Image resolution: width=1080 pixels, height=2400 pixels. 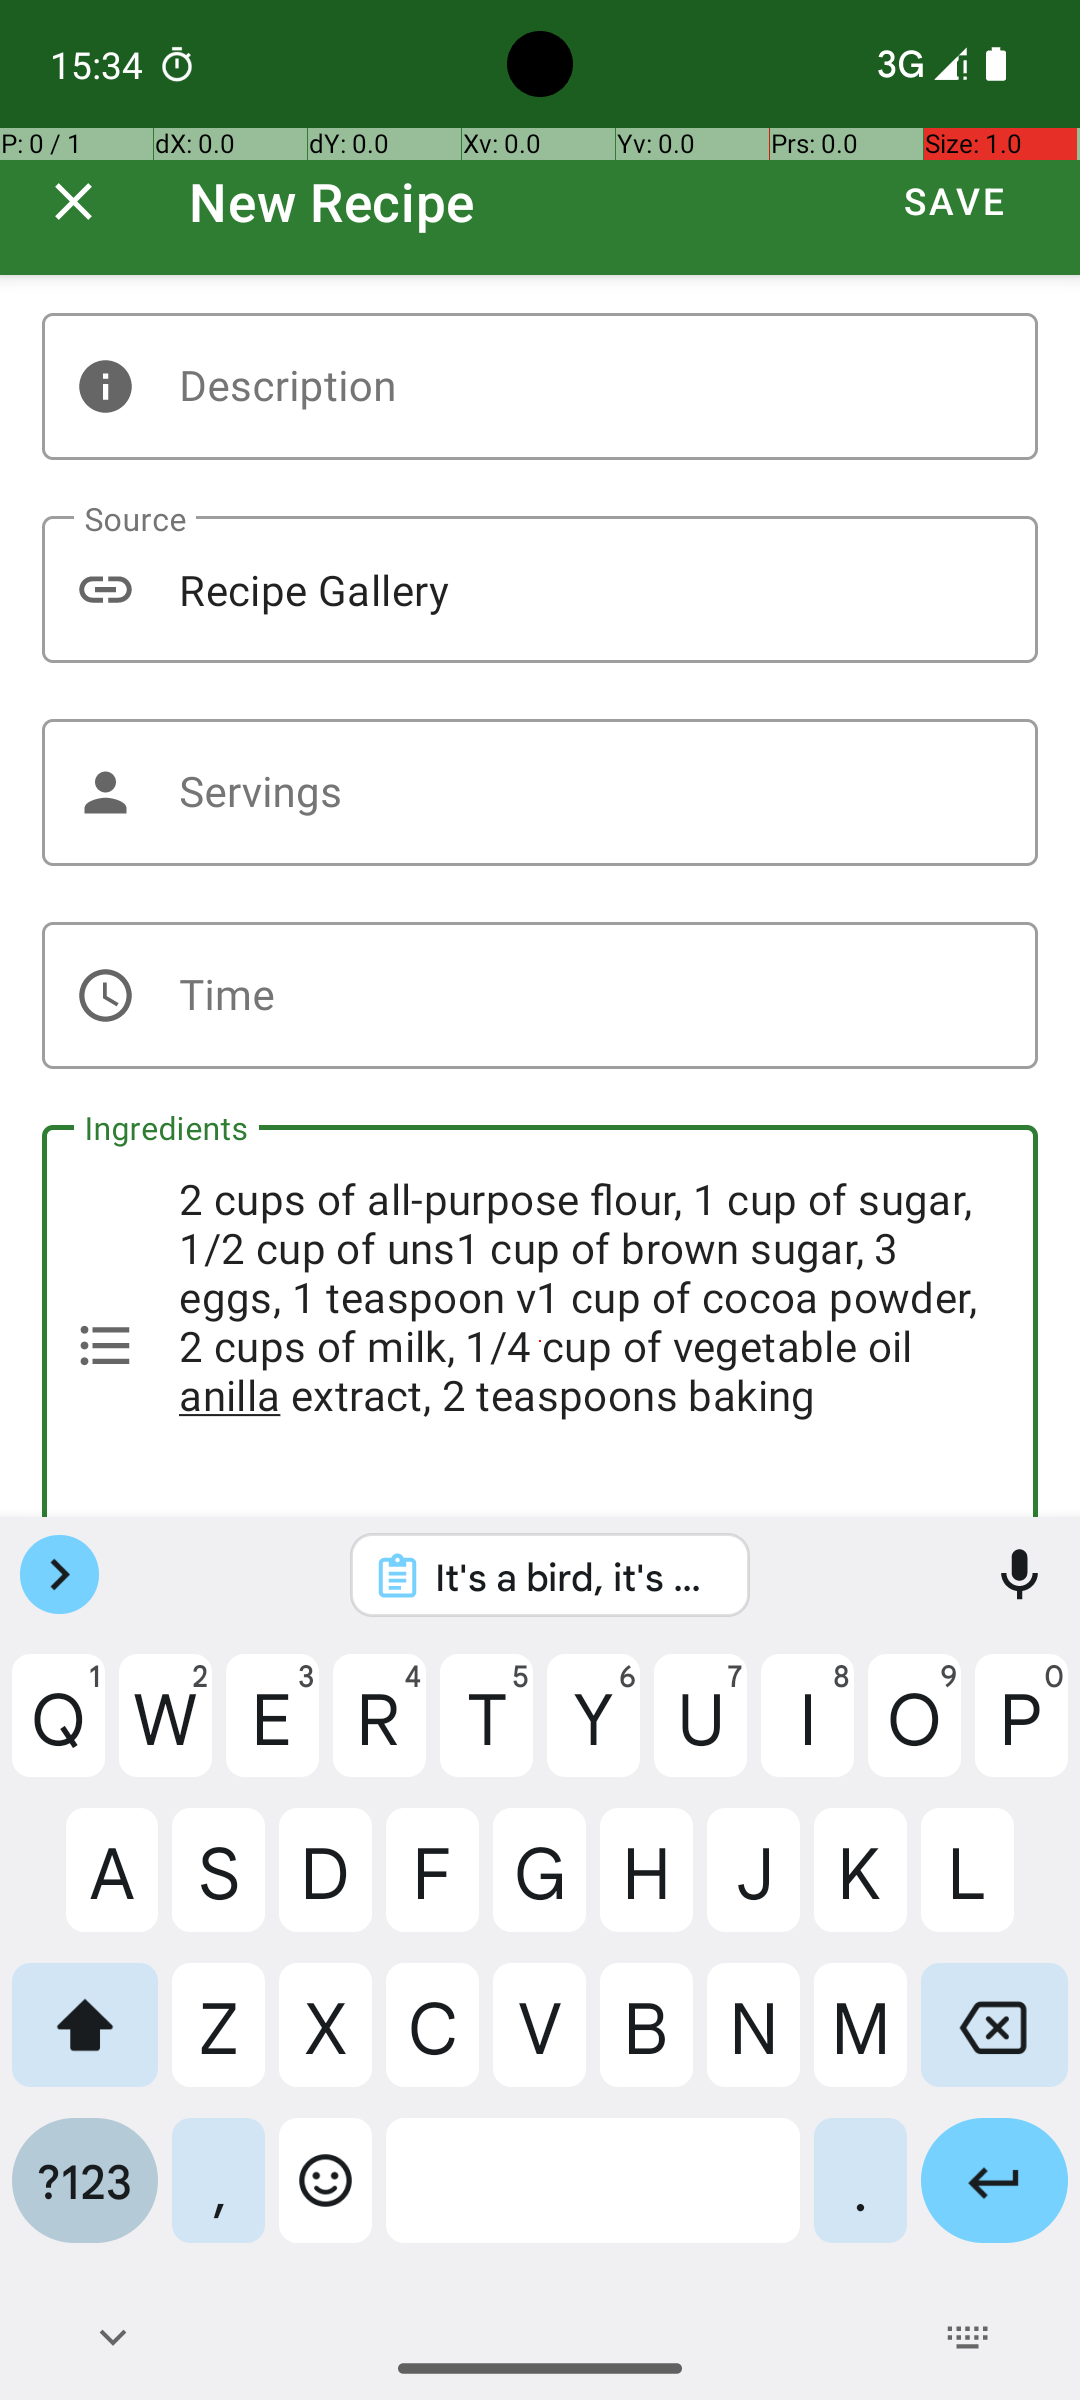 I want to click on 2 cups of all-purpose flour, 1 cup of sugar, 1/2 cup of uns1 cup of brown sugar, 3 eggs, 1 teaspoon v1 cup of cocoa powder, 2 cups of milk, 1/4 cup of vegetable oil
anilla extract, 2 teaspoons baking

, so click(x=540, y=1321).